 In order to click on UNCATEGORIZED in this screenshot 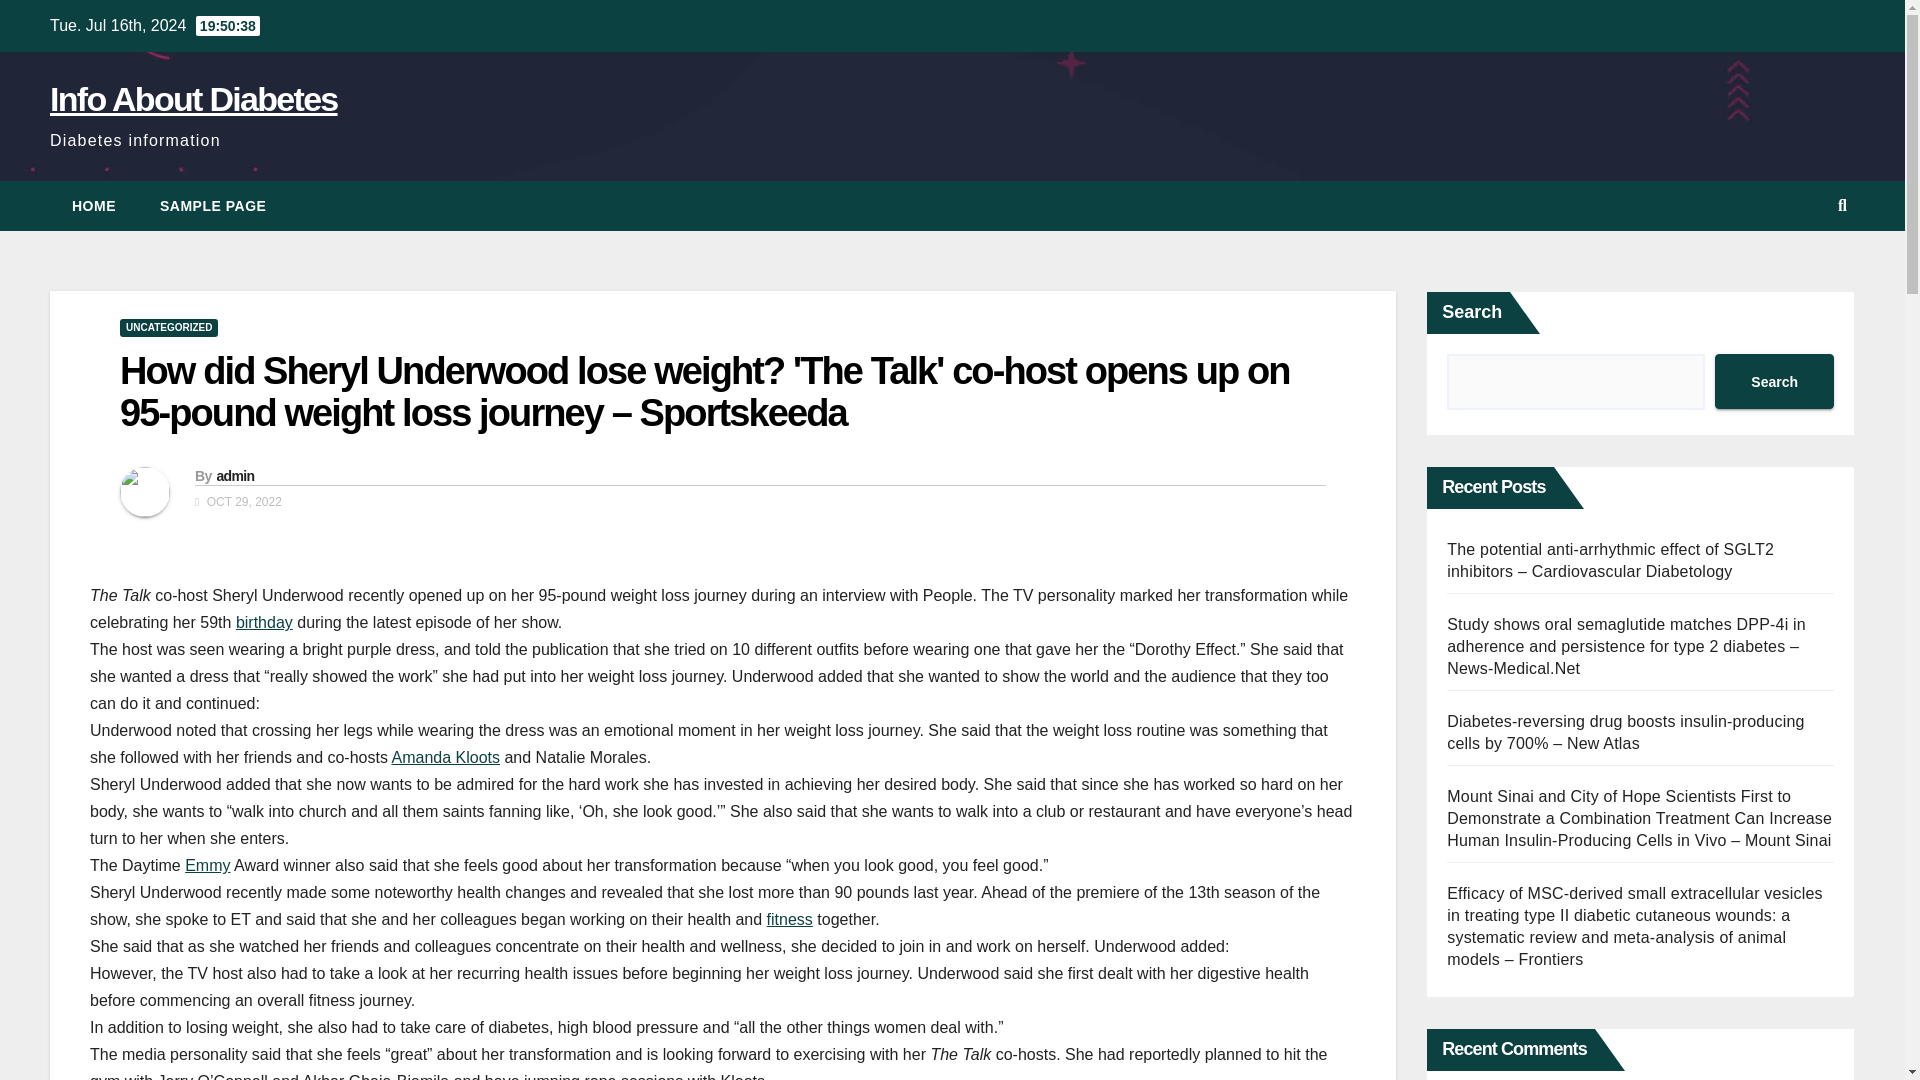, I will do `click(168, 327)`.